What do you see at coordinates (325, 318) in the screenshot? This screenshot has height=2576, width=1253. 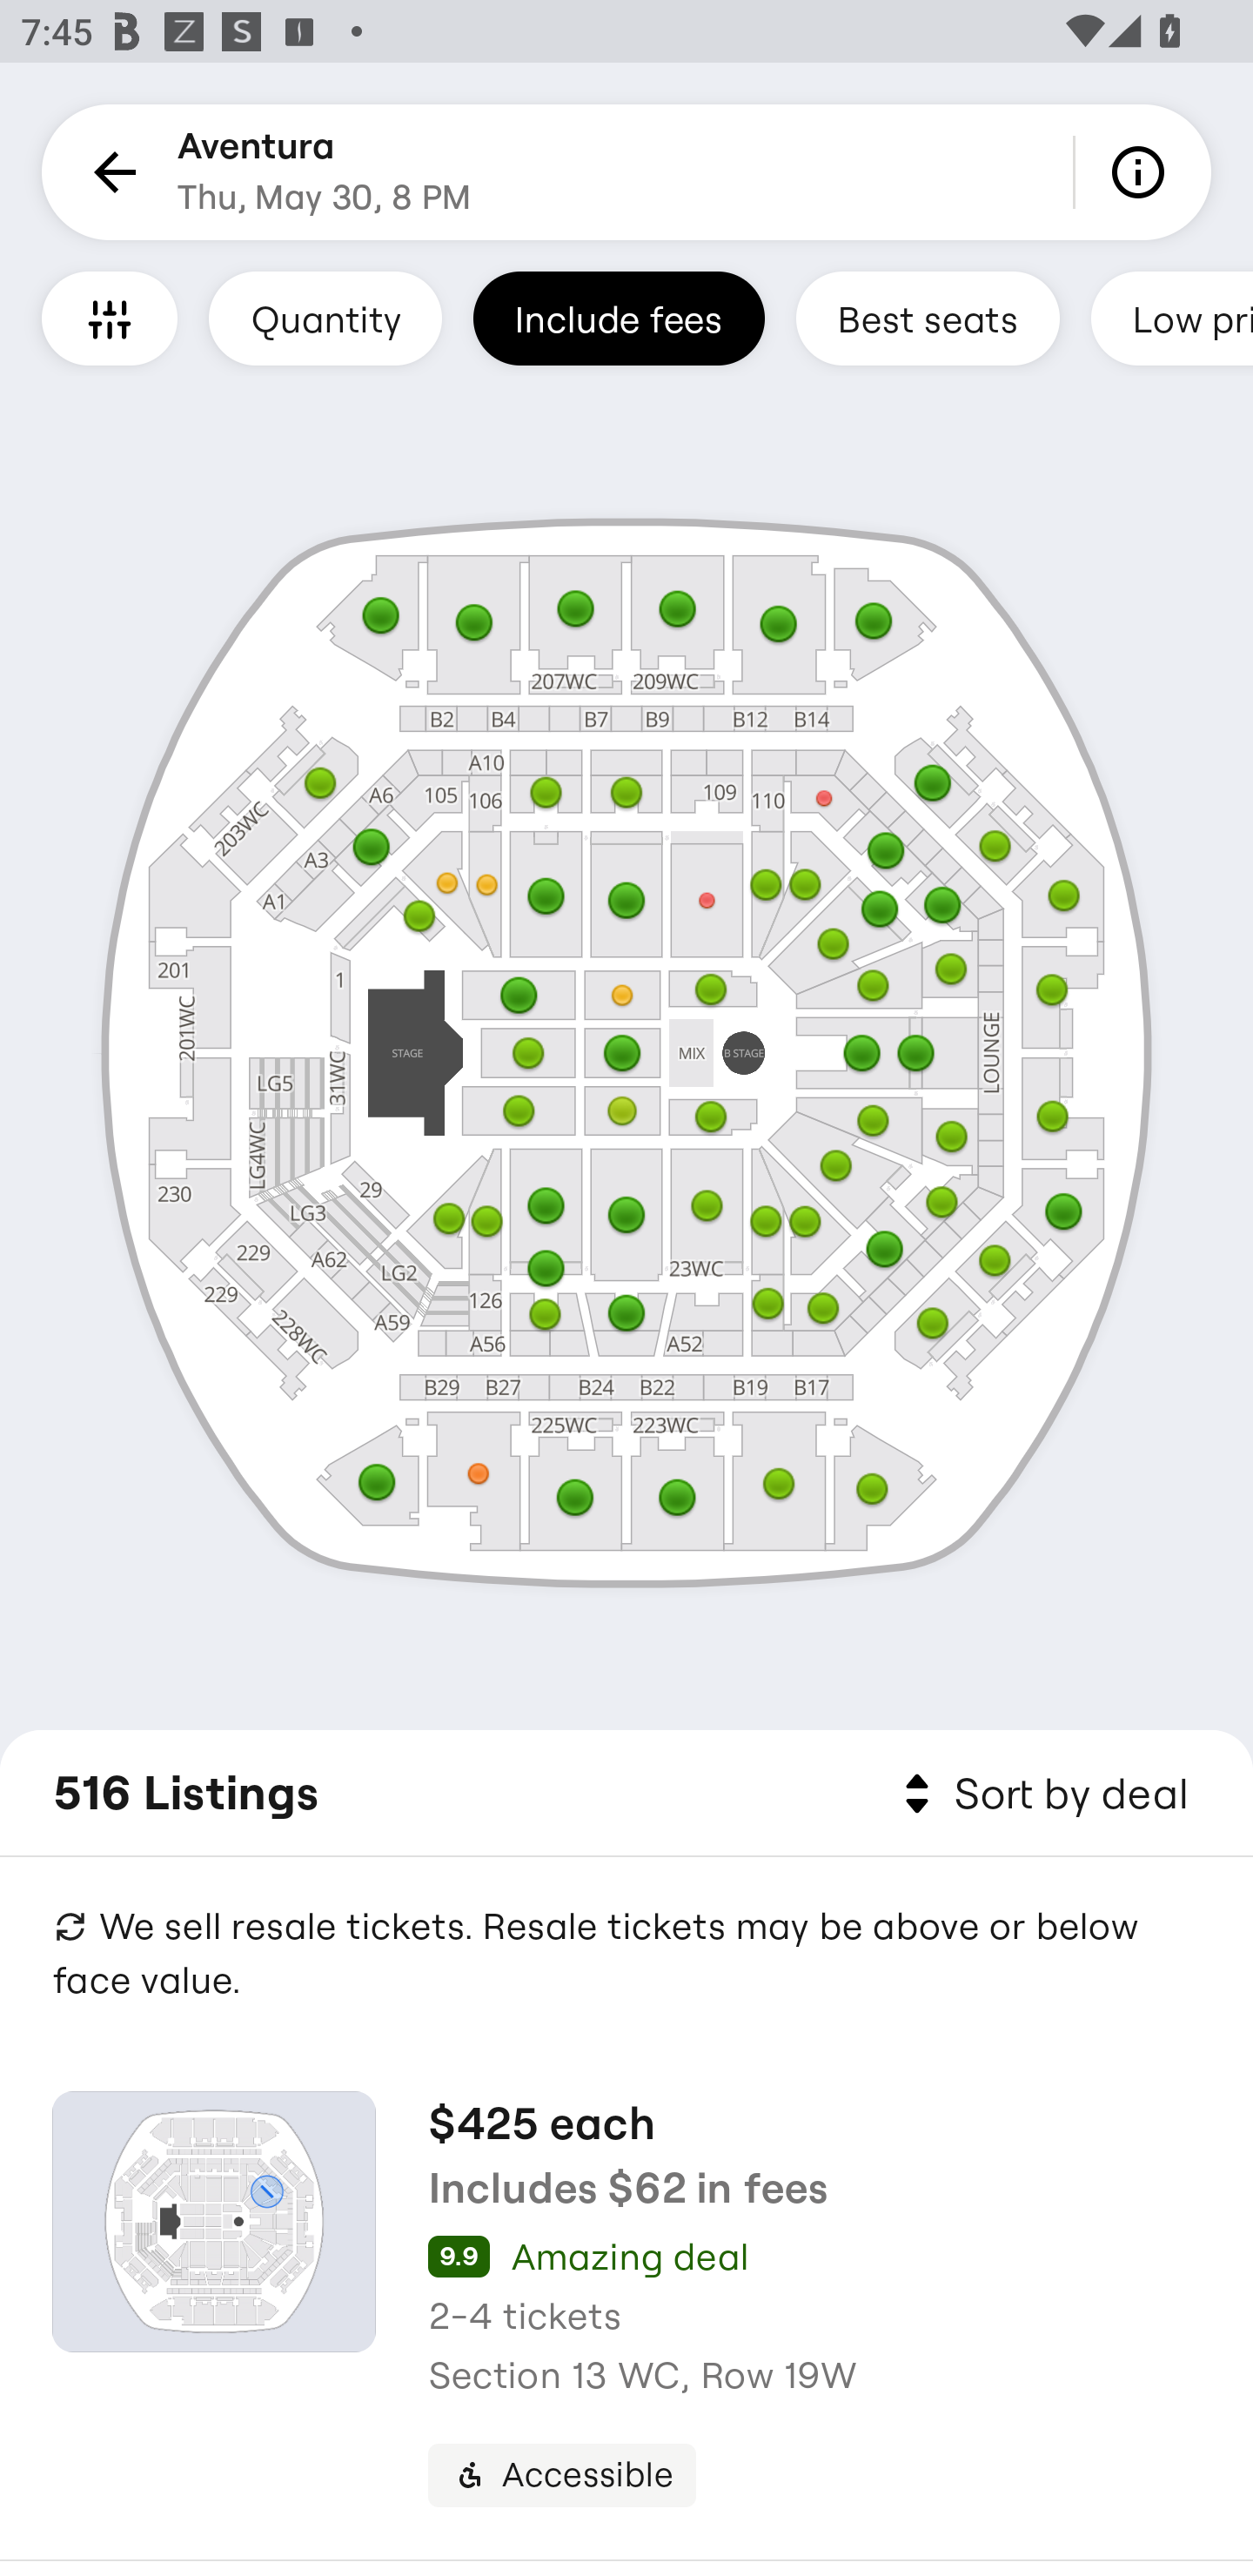 I see `Quantity` at bounding box center [325, 318].